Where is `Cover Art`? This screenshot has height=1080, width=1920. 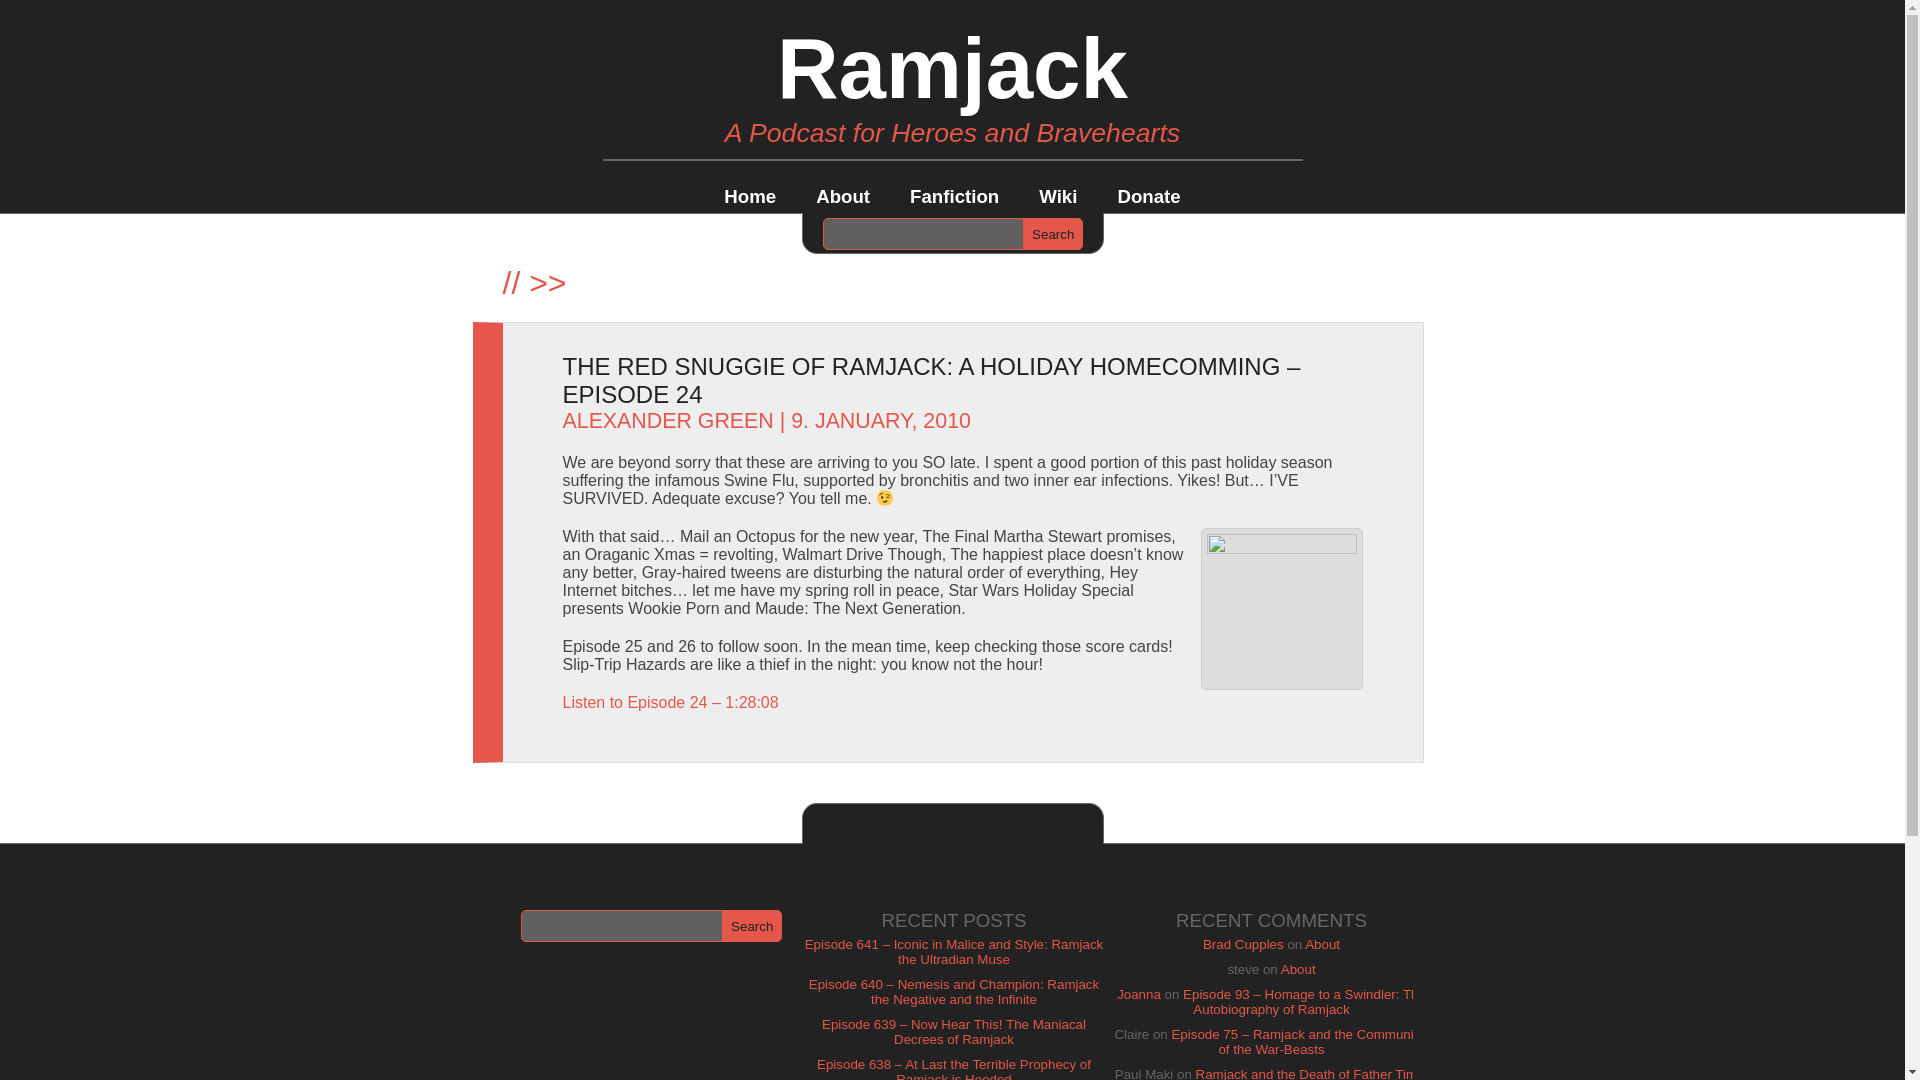 Cover Art is located at coordinates (1280, 609).